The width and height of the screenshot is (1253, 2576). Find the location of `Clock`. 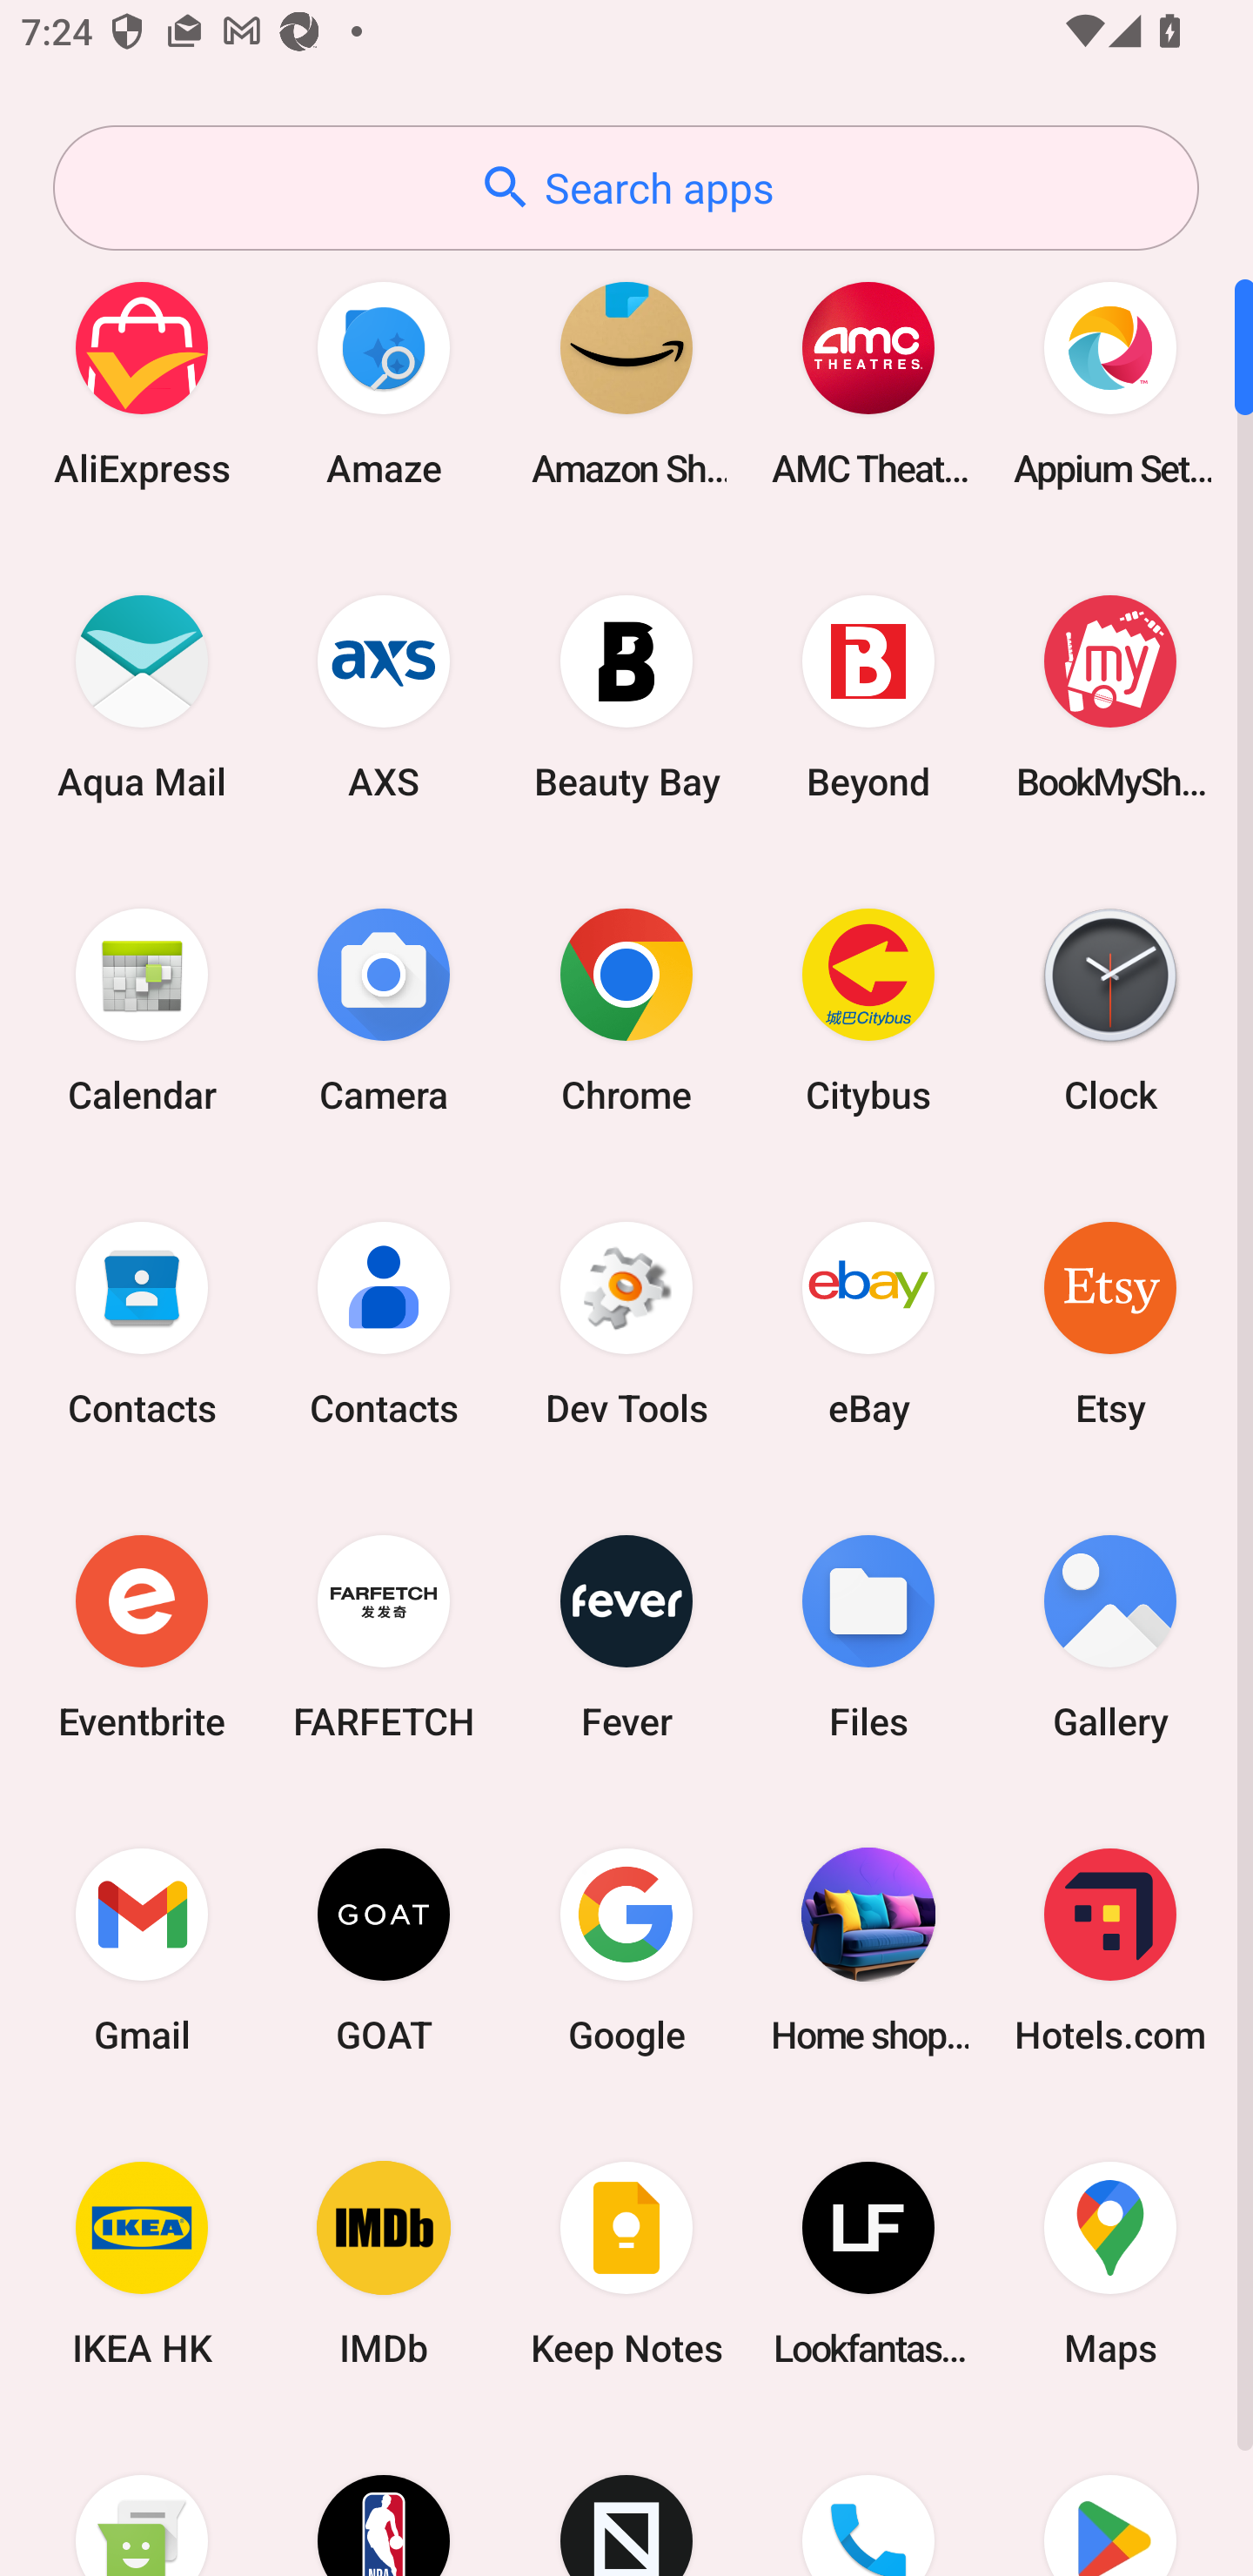

Clock is located at coordinates (1110, 1010).